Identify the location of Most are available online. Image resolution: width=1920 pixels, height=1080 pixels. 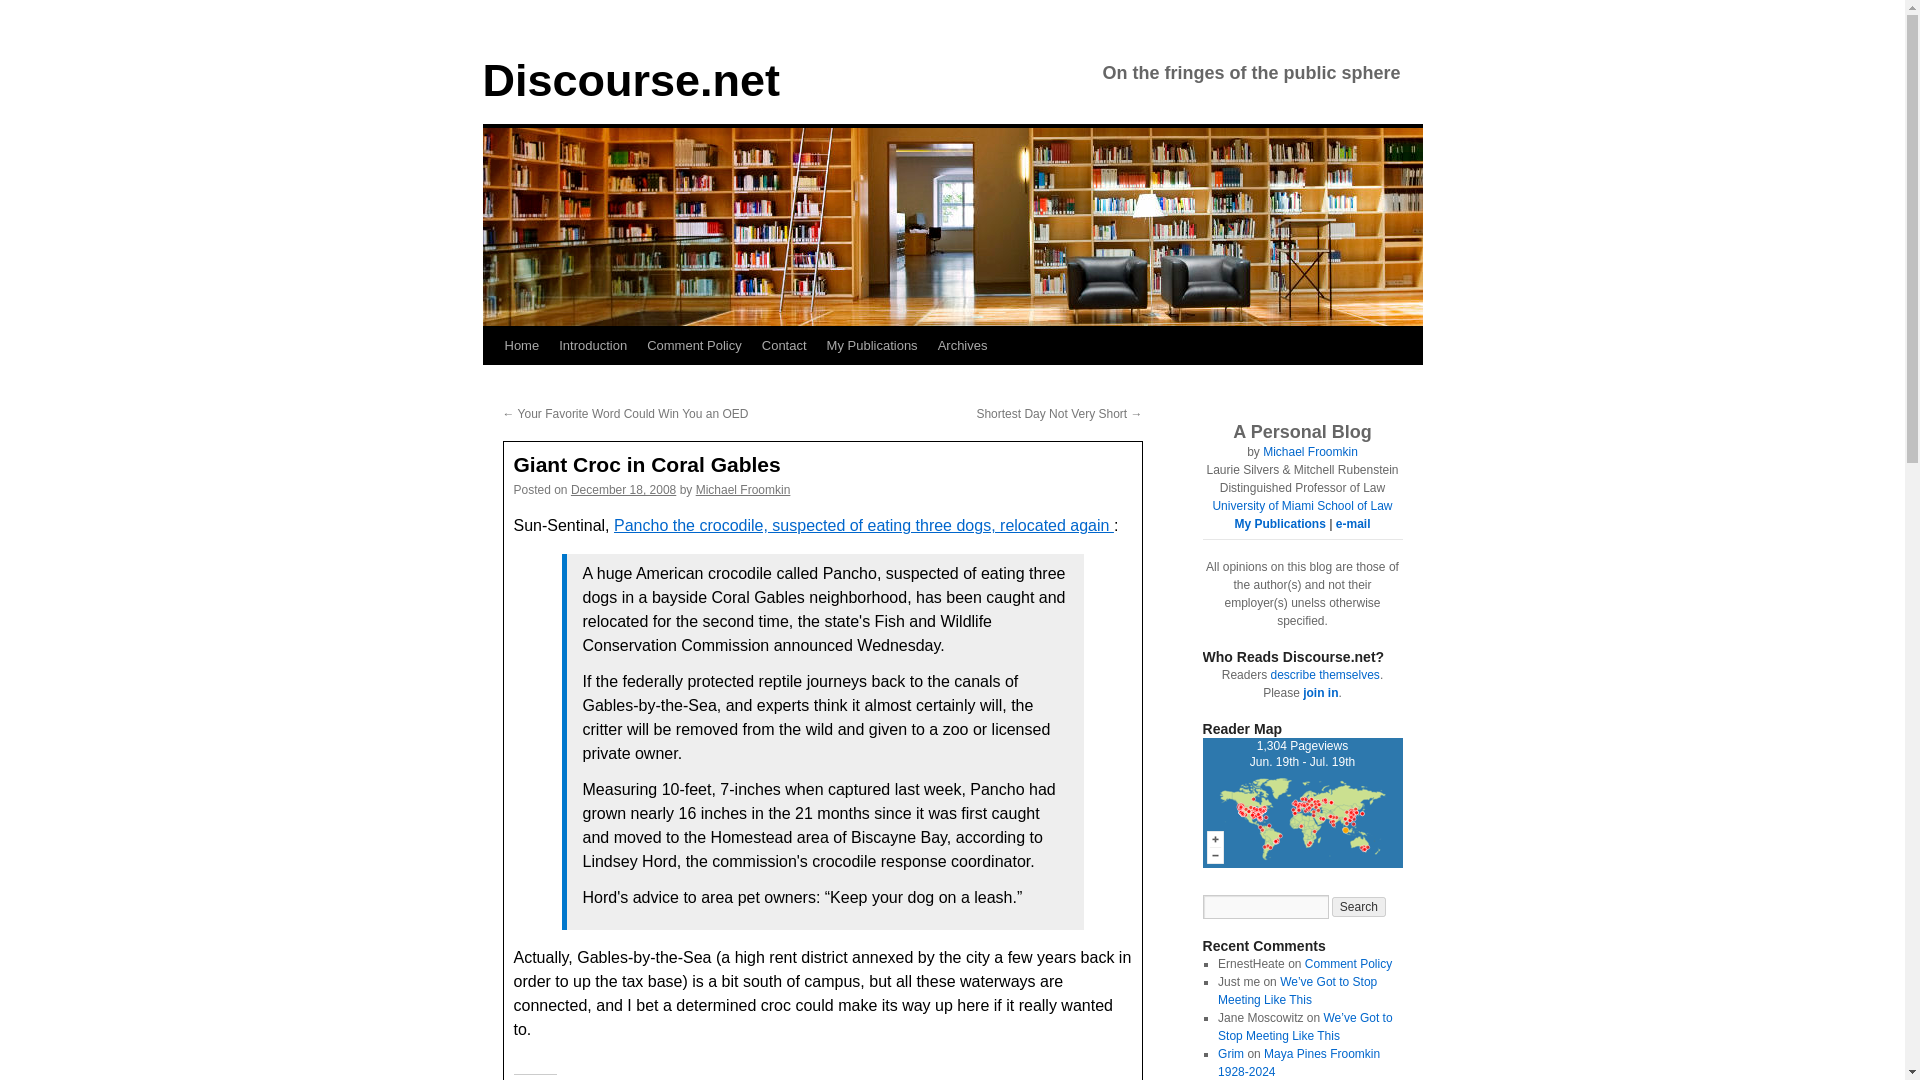
(1279, 524).